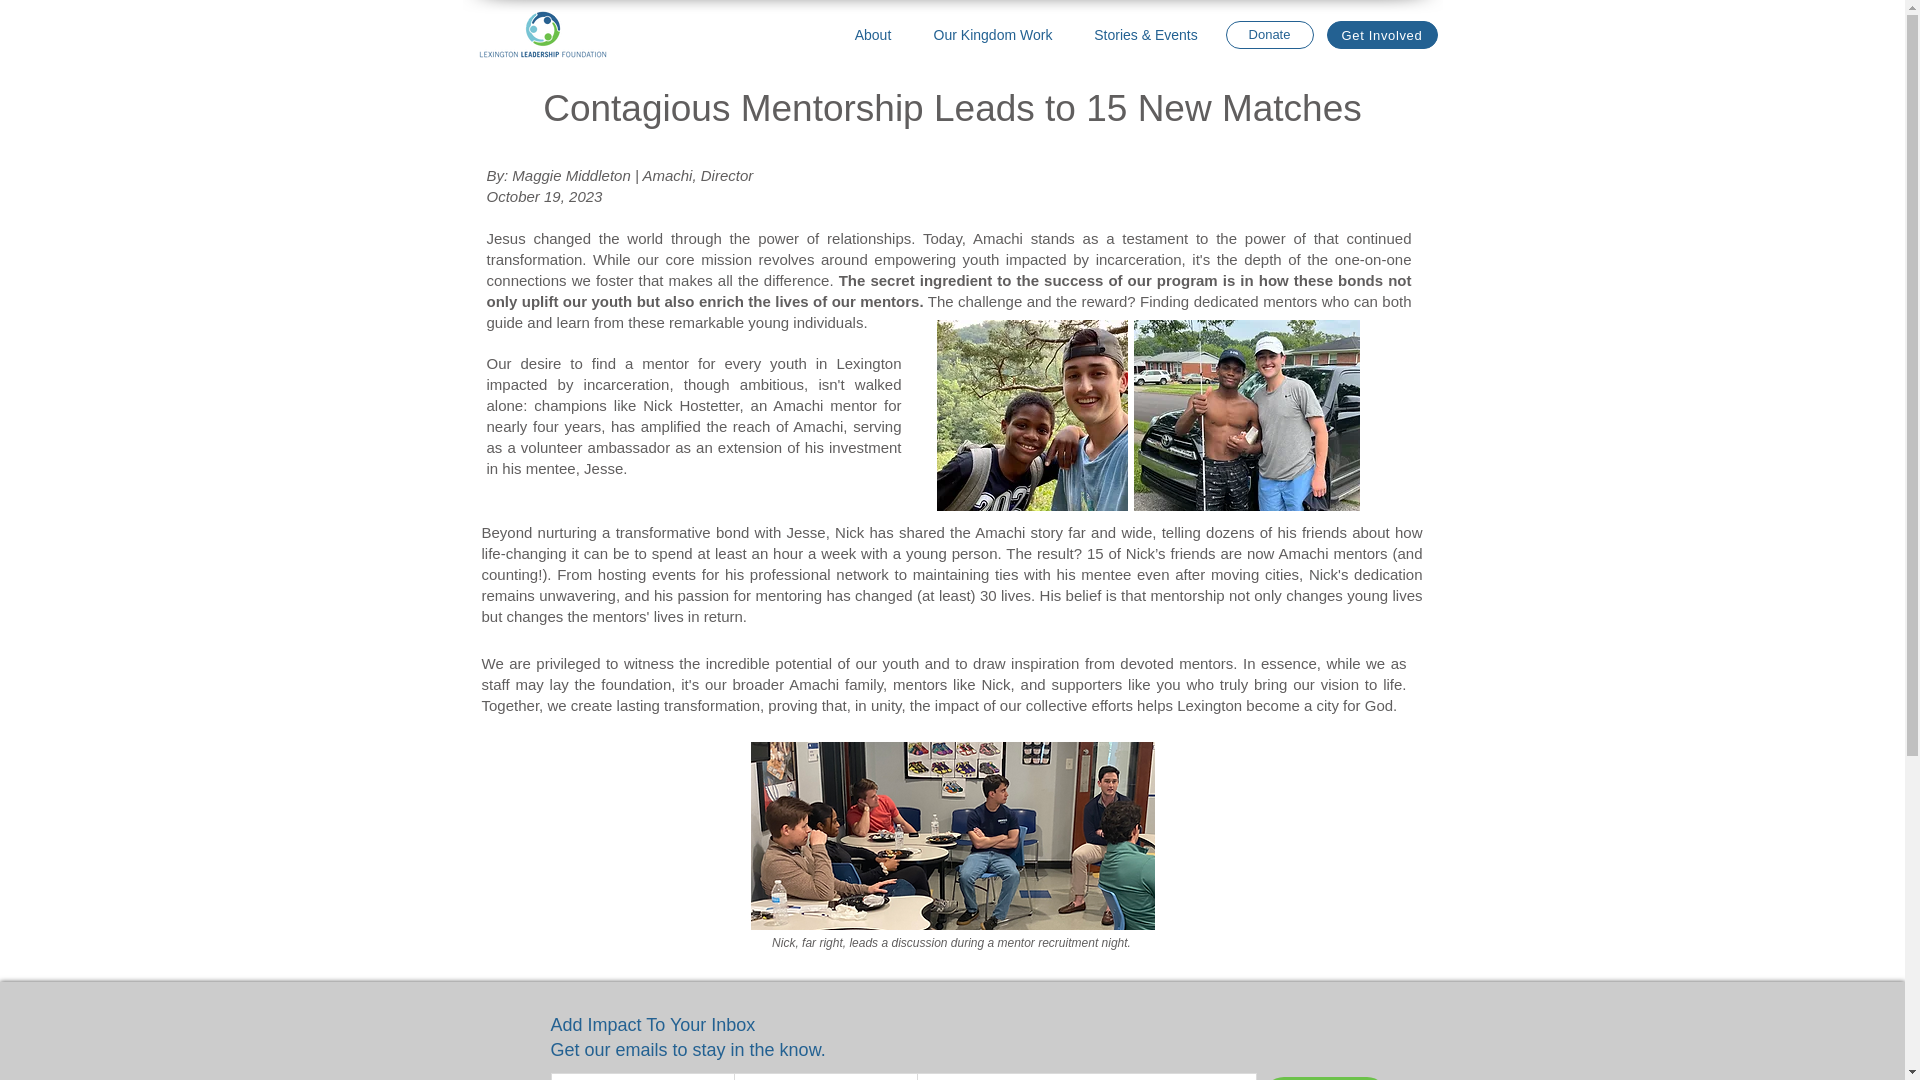 This screenshot has height=1080, width=1920. Describe the element at coordinates (1381, 34) in the screenshot. I see `Get Involved` at that location.